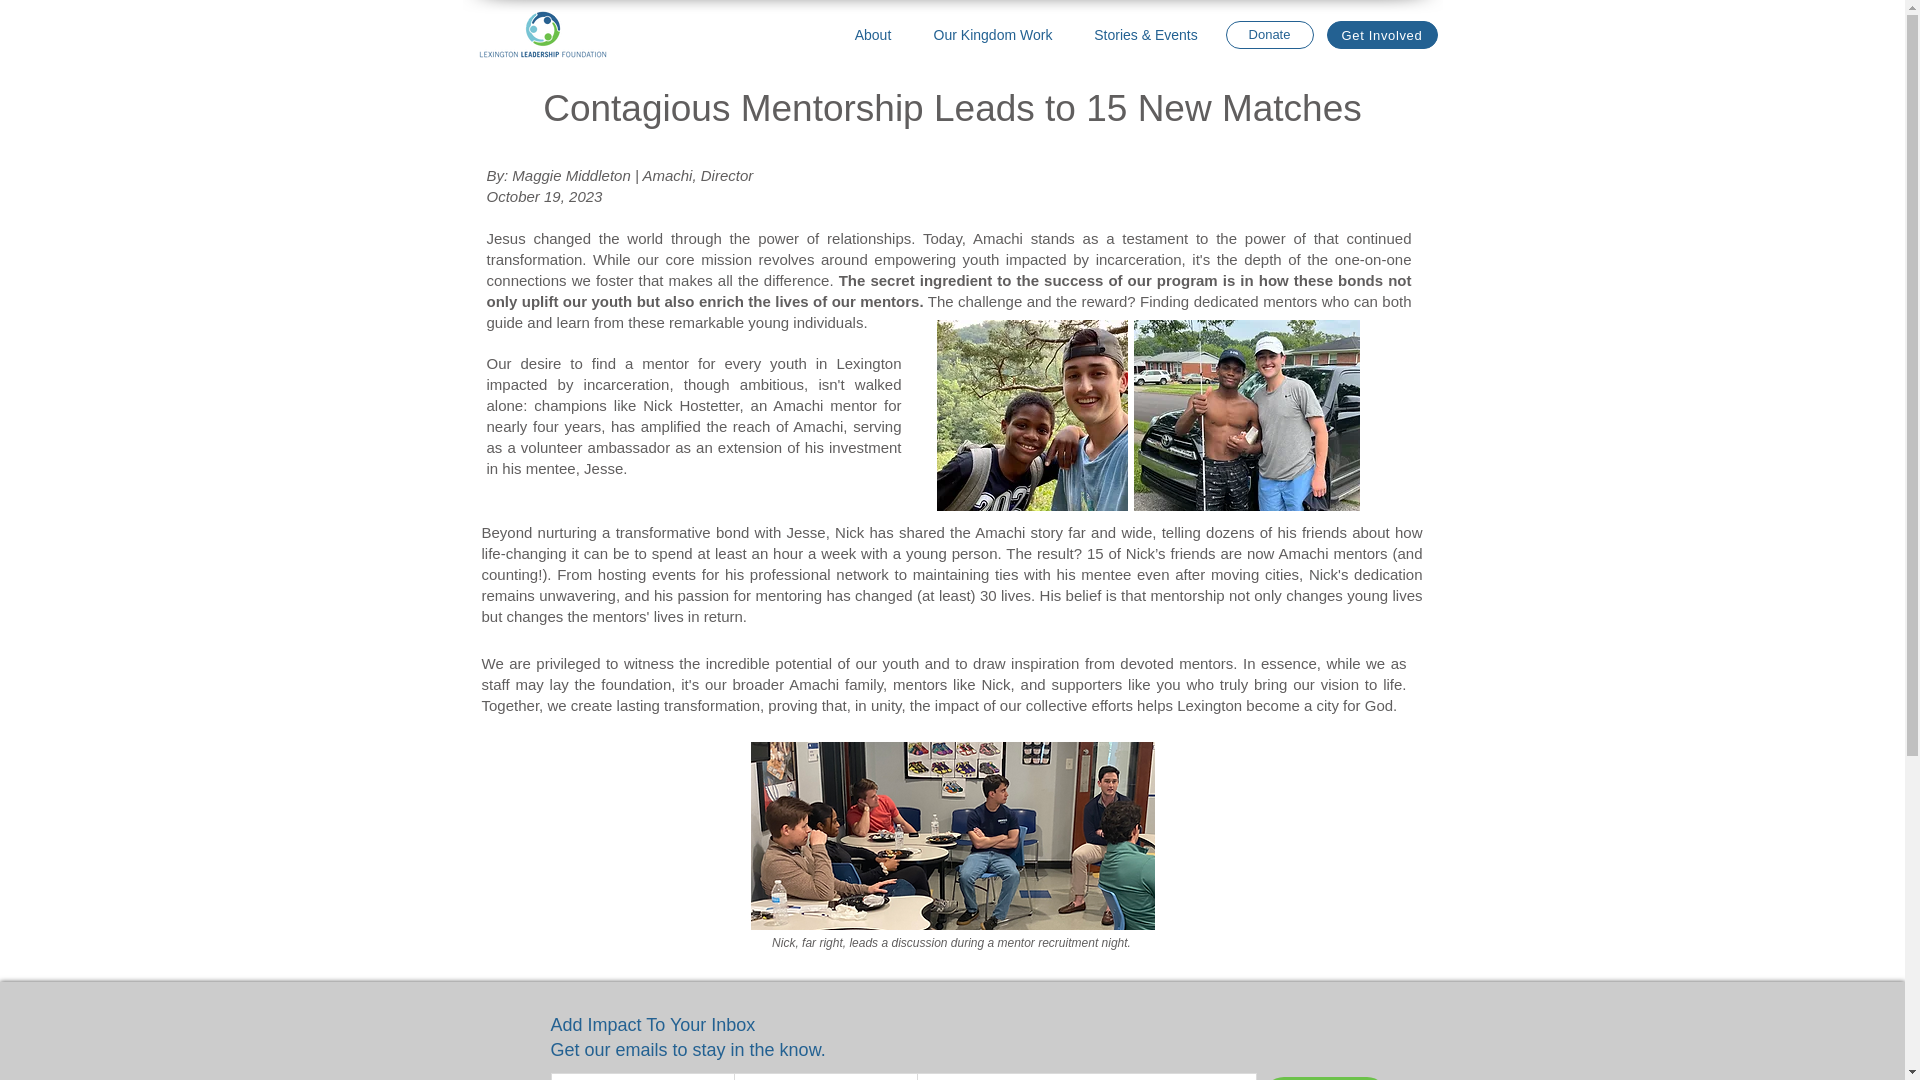 This screenshot has height=1080, width=1920. Describe the element at coordinates (1381, 34) in the screenshot. I see `Get Involved` at that location.